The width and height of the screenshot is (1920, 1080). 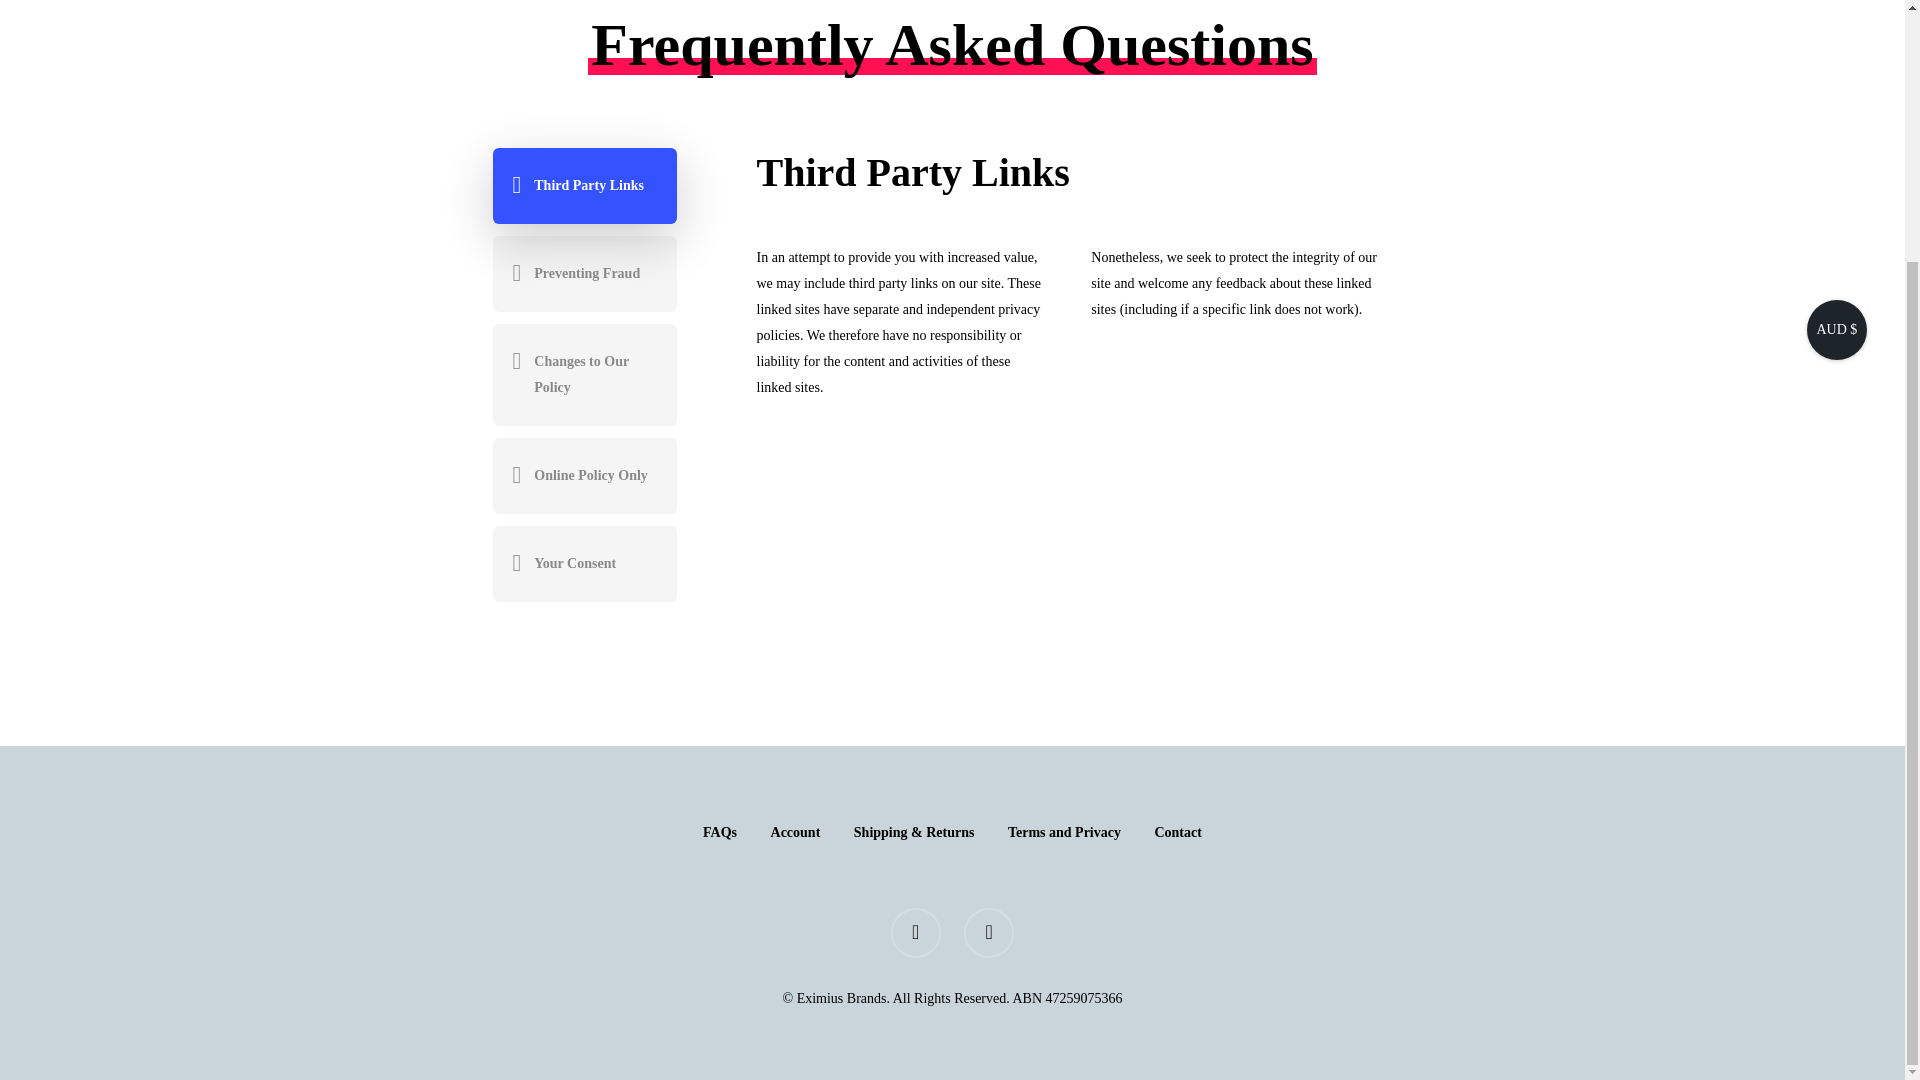 I want to click on Preventing Fraud, so click(x=583, y=274).